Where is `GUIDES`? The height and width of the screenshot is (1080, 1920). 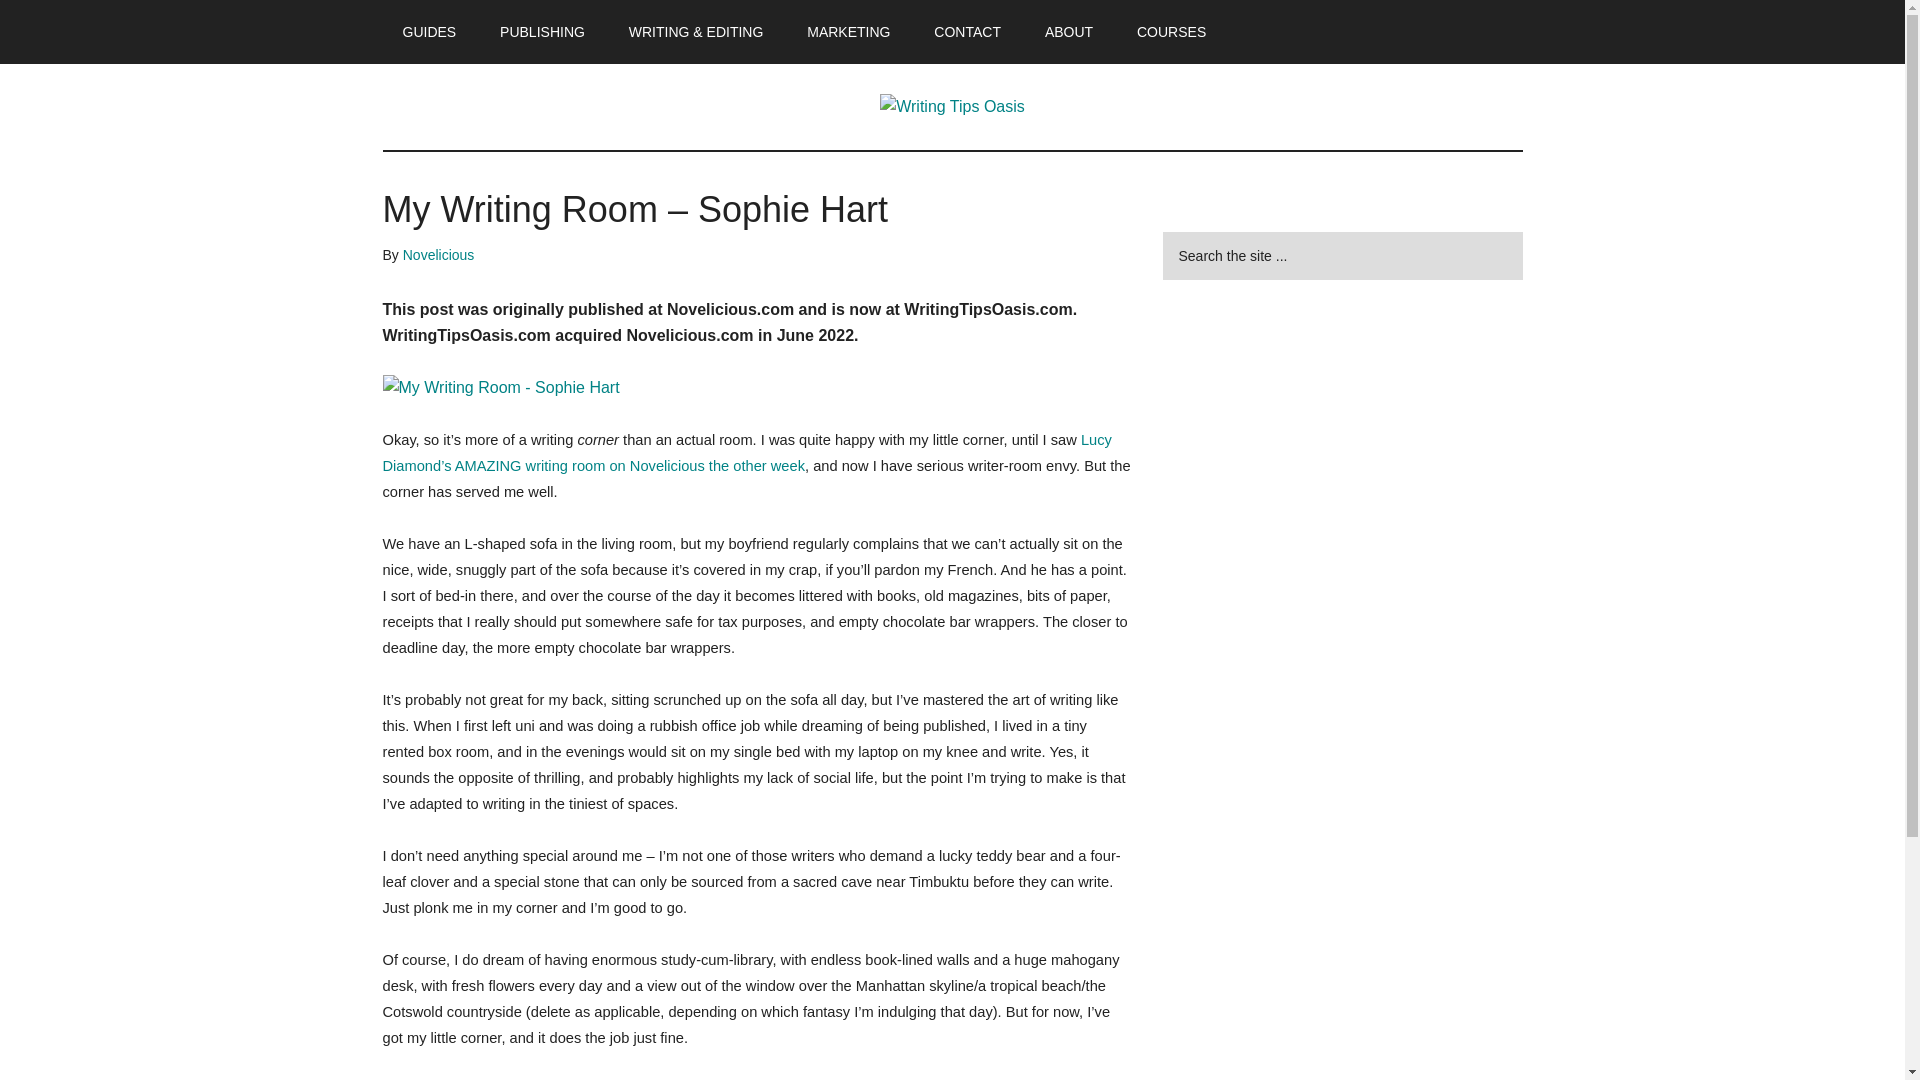
GUIDES is located at coordinates (429, 32).